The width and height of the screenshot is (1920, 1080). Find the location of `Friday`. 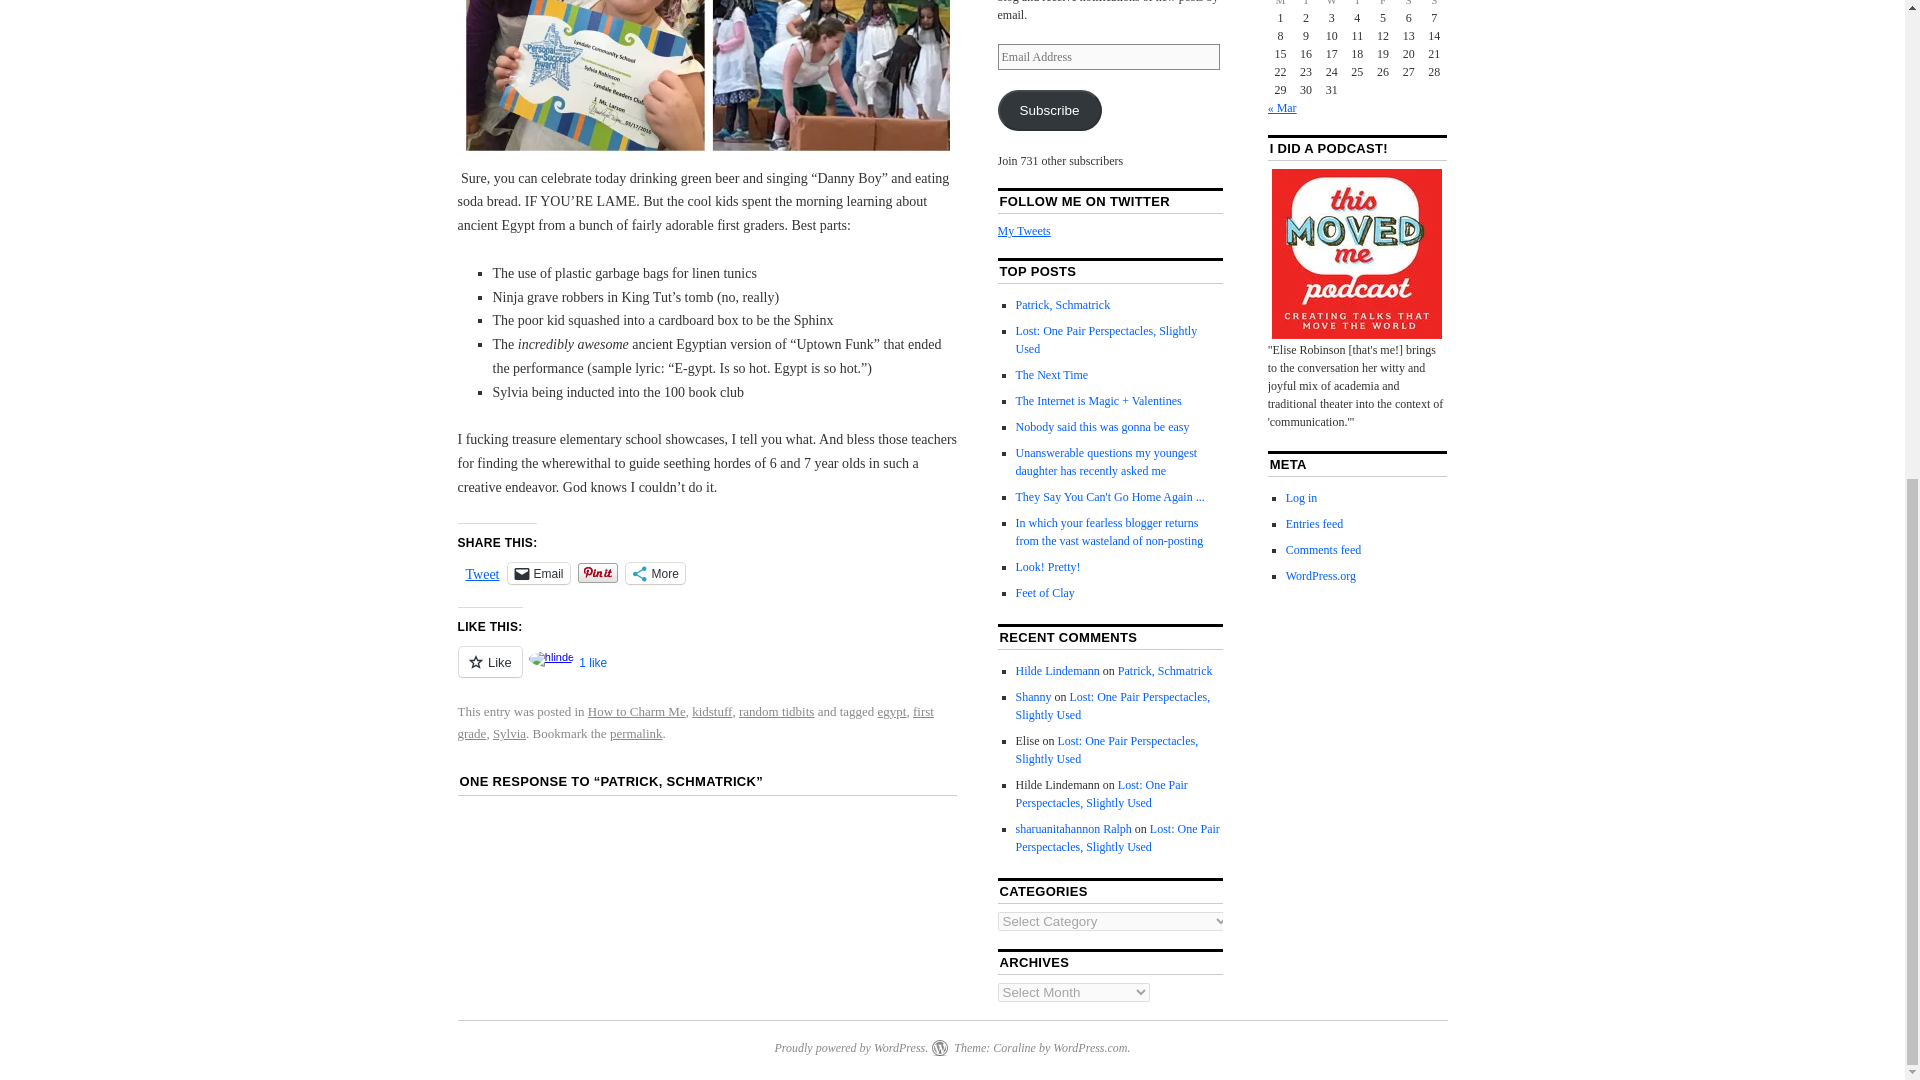

Friday is located at coordinates (1382, 4).